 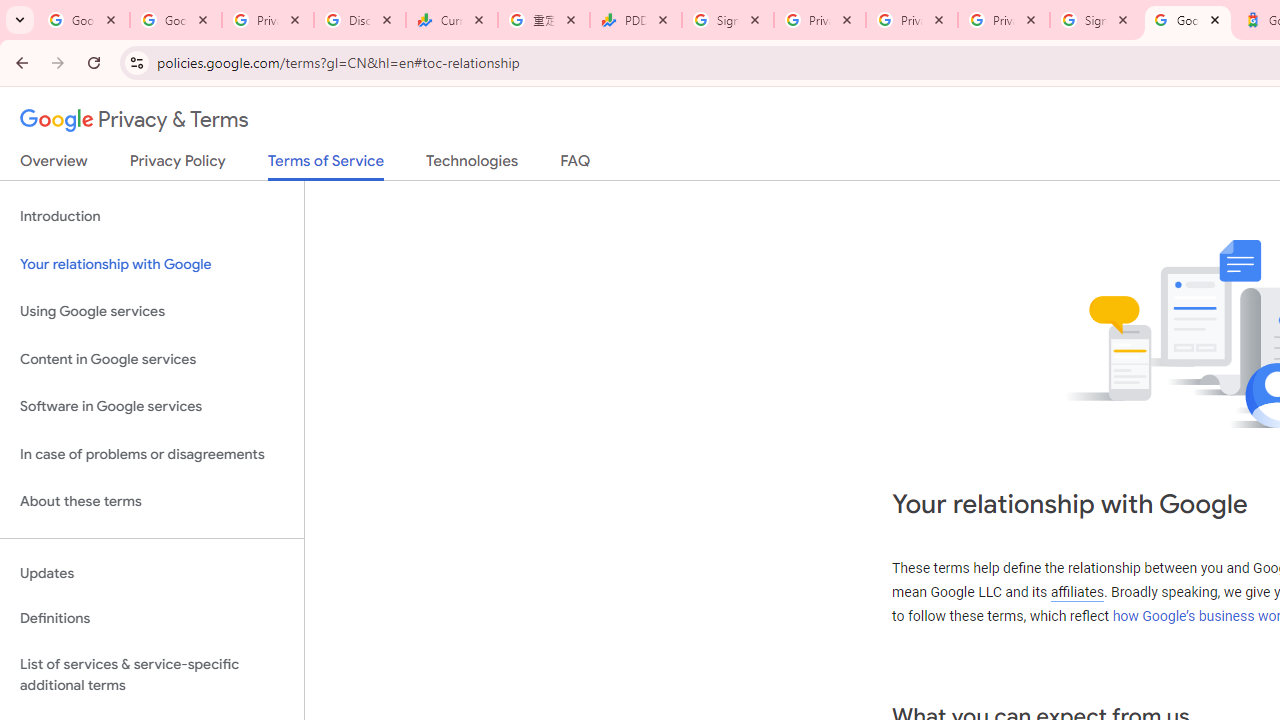 What do you see at coordinates (152, 454) in the screenshot?
I see `In case of problems or disagreements` at bounding box center [152, 454].